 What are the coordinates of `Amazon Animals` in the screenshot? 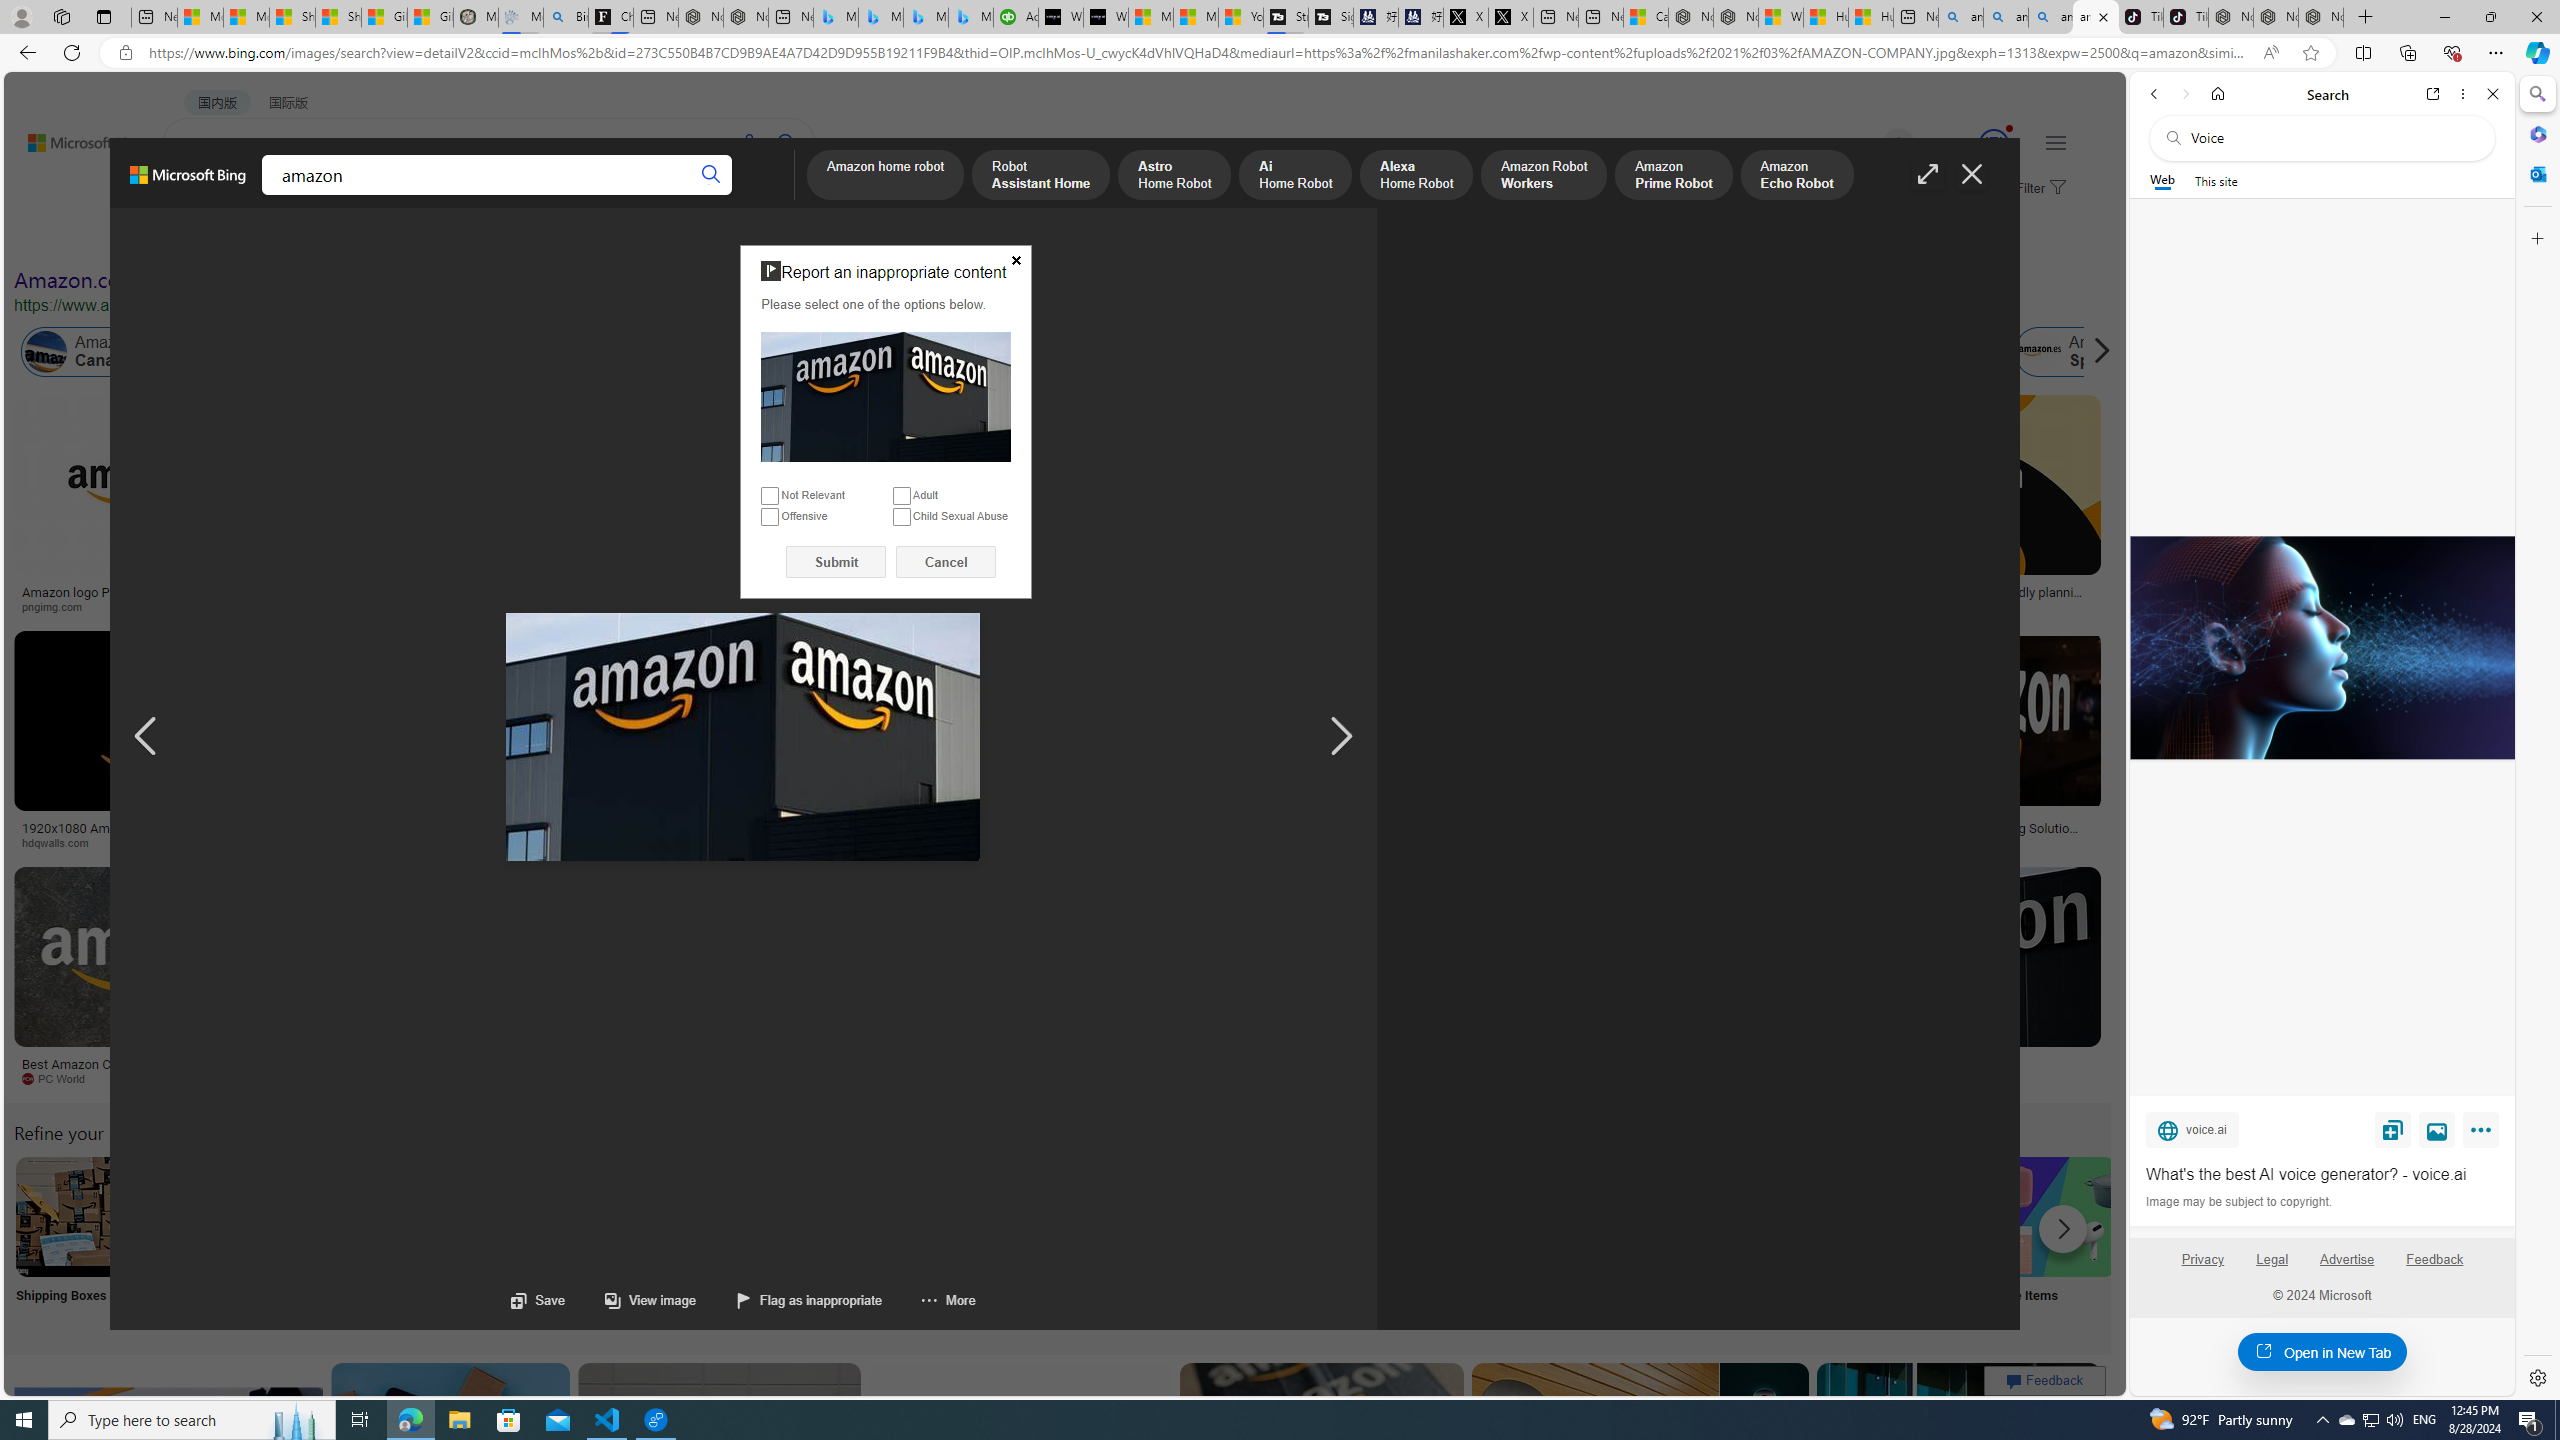 It's located at (750, 352).